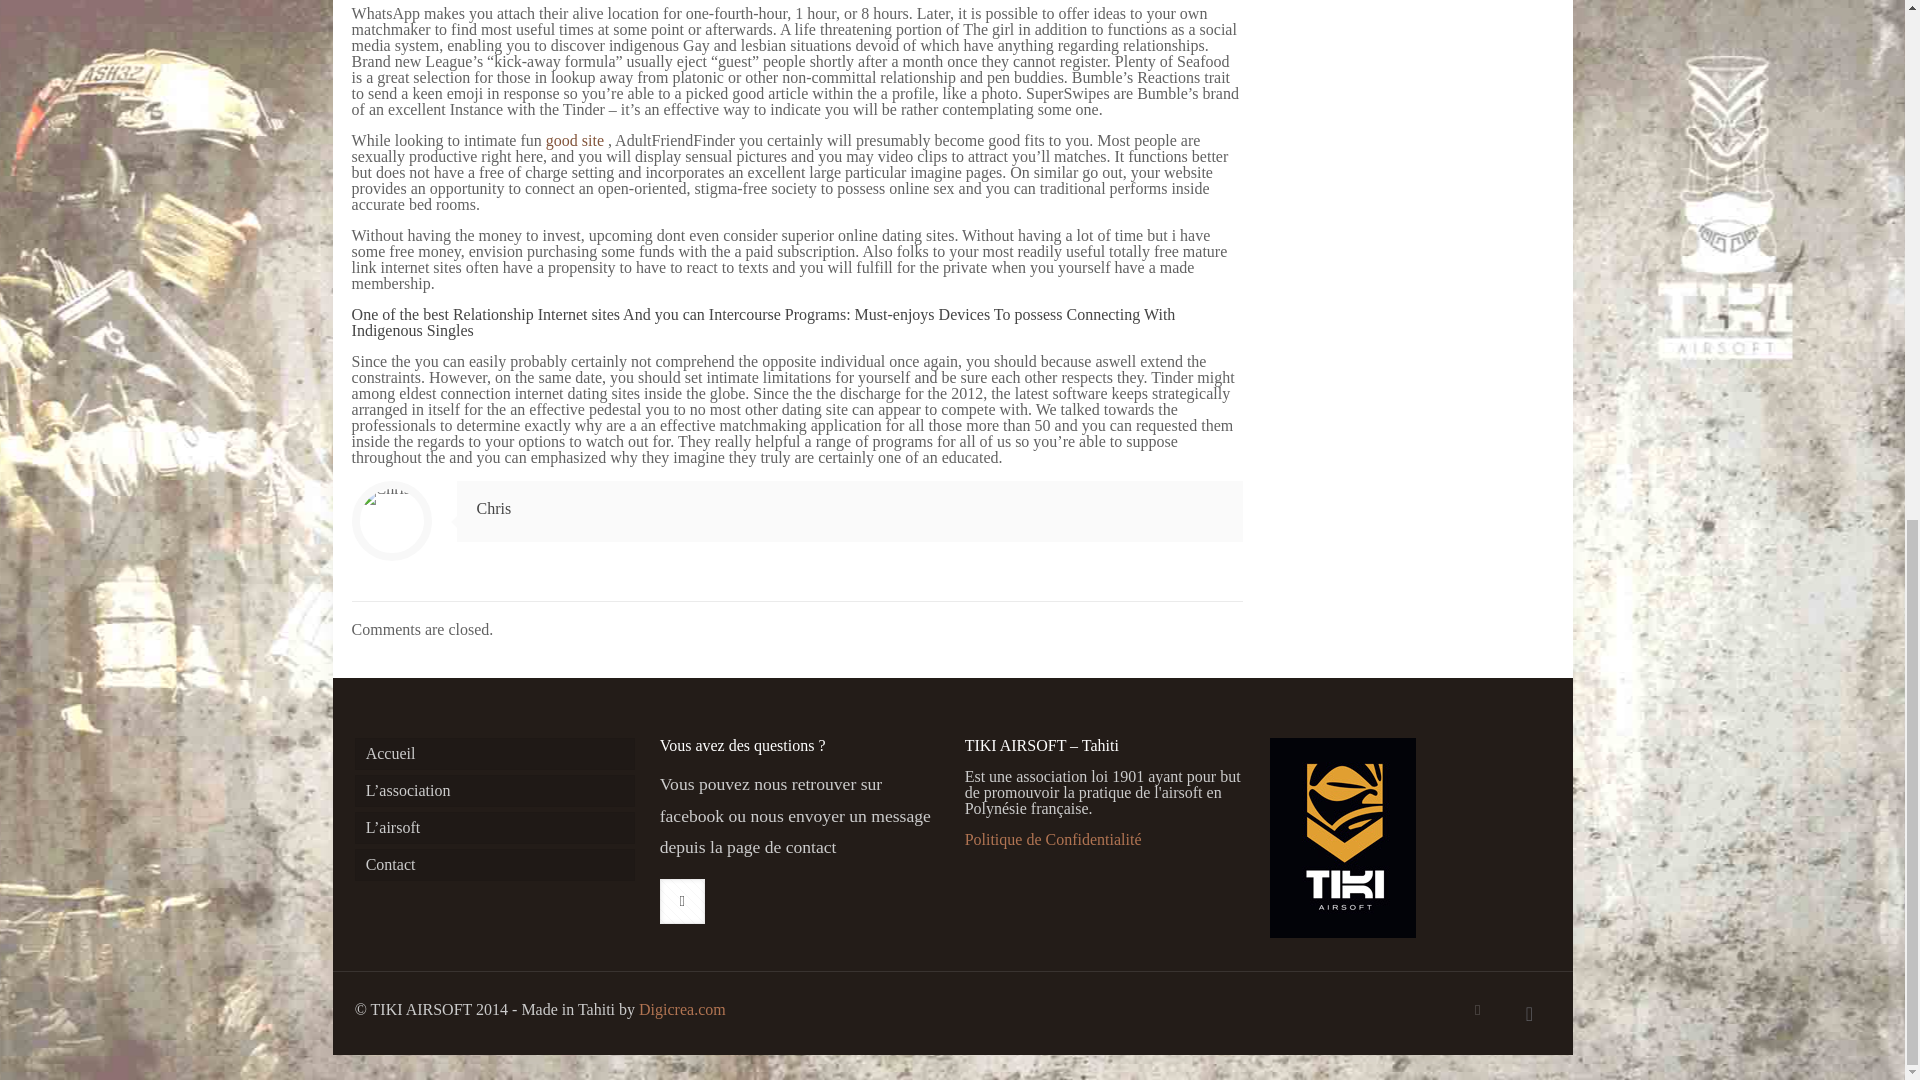  Describe the element at coordinates (495, 754) in the screenshot. I see `Accueil` at that location.